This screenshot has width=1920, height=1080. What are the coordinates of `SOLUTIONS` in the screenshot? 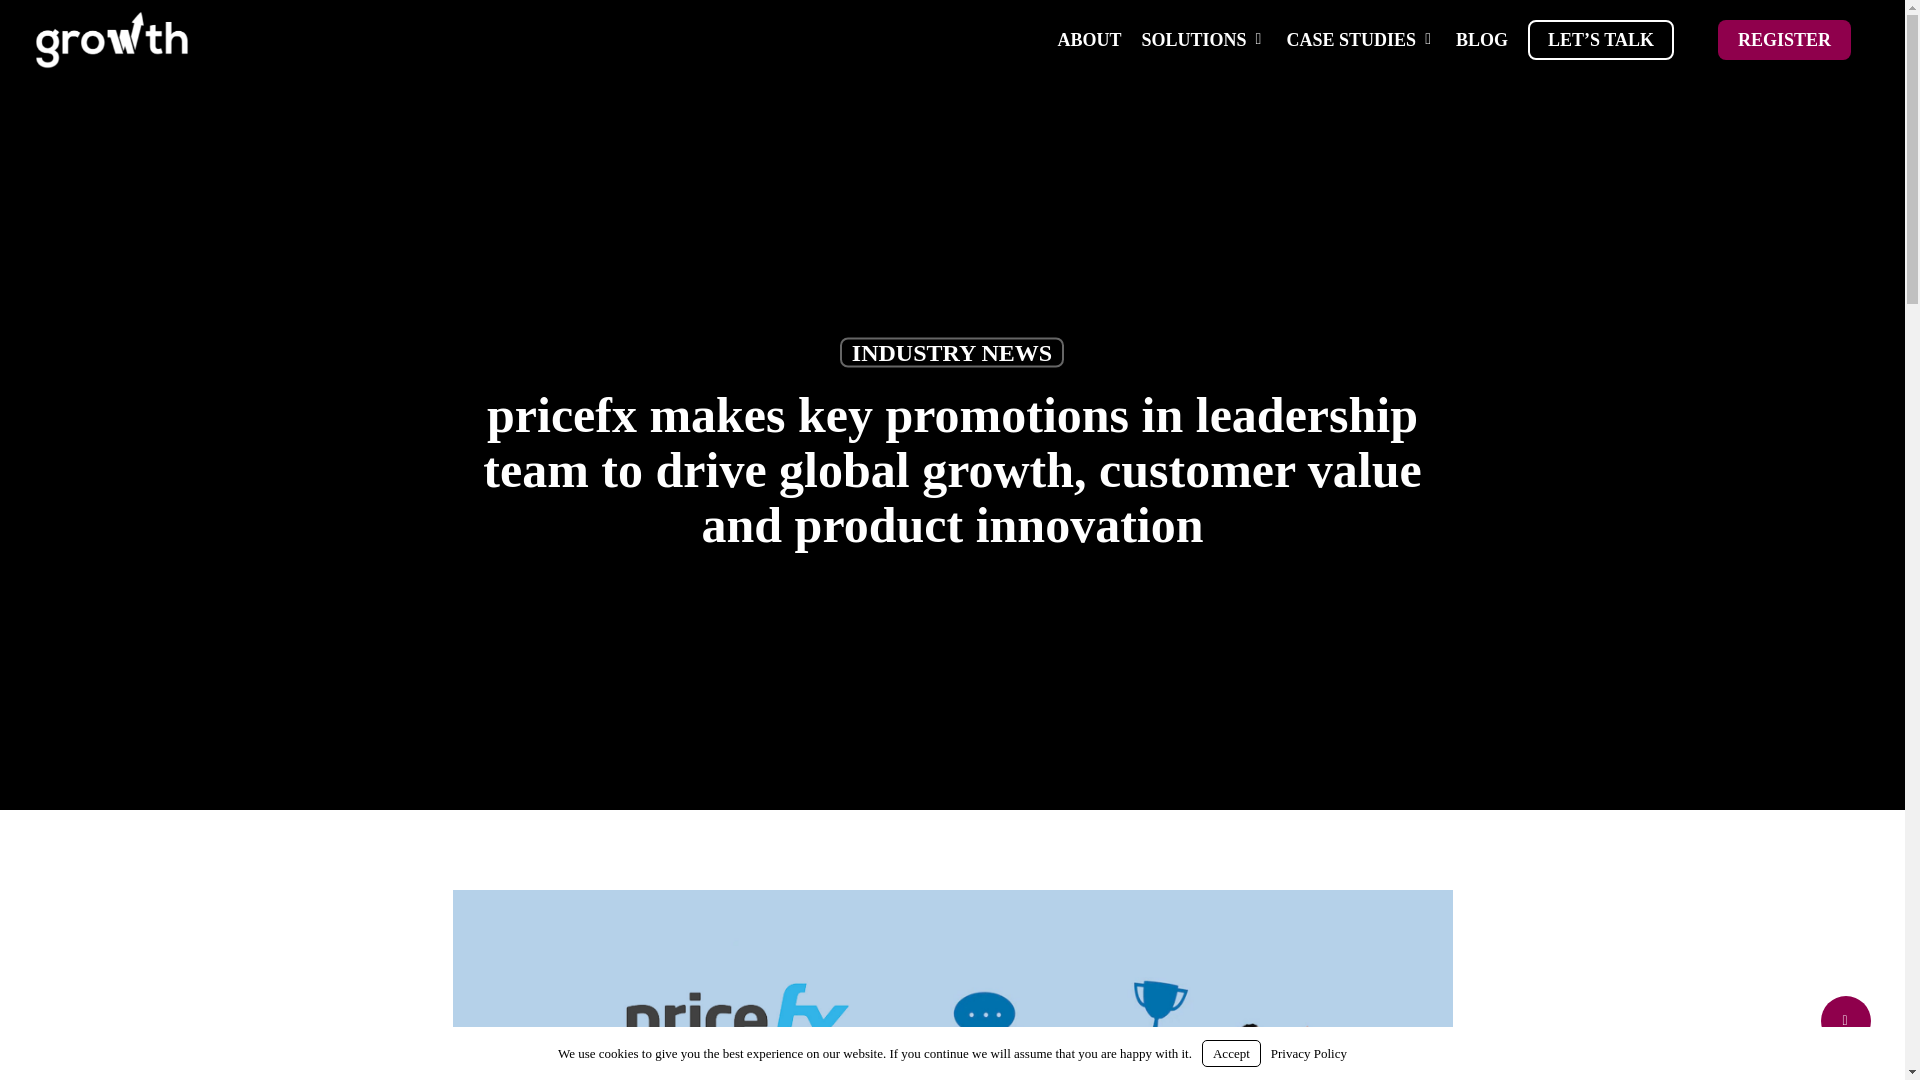 It's located at (1203, 40).